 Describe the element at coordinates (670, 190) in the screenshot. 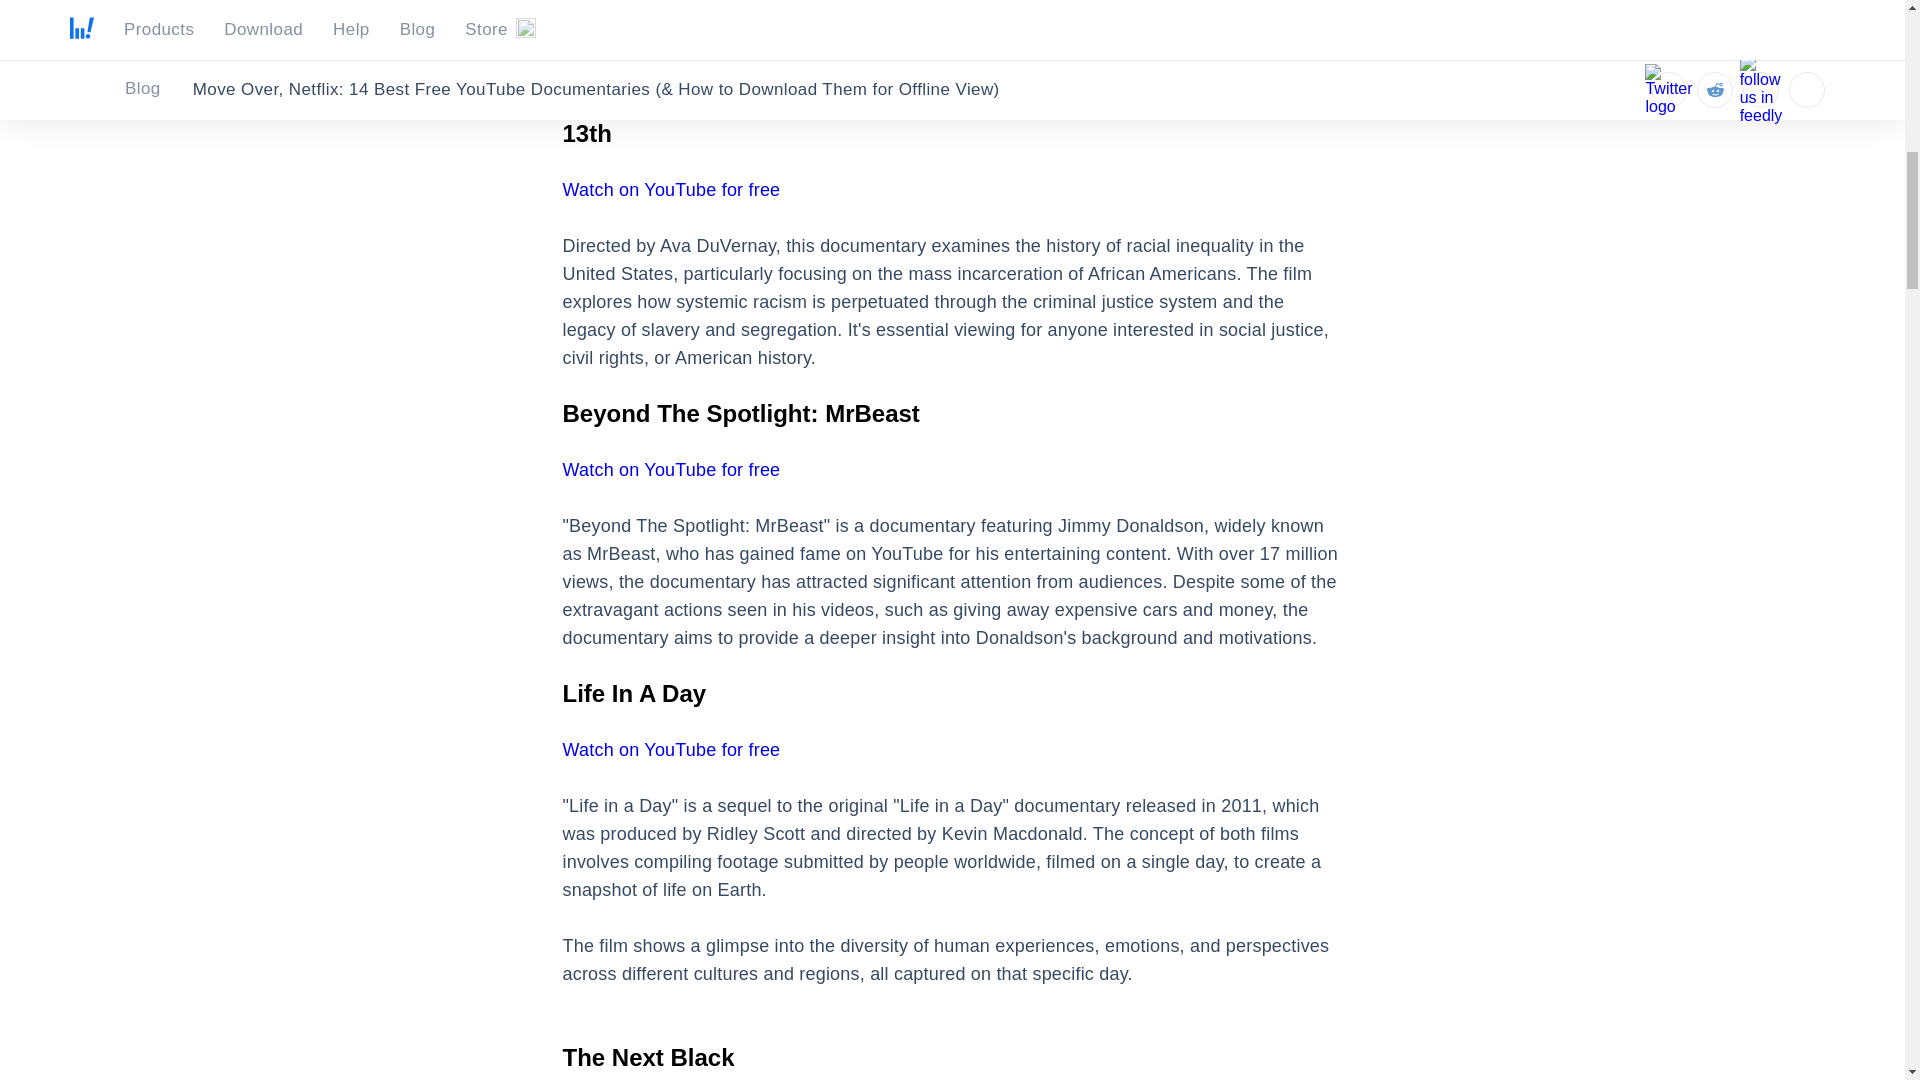

I see `Watch on YouTube for free` at that location.